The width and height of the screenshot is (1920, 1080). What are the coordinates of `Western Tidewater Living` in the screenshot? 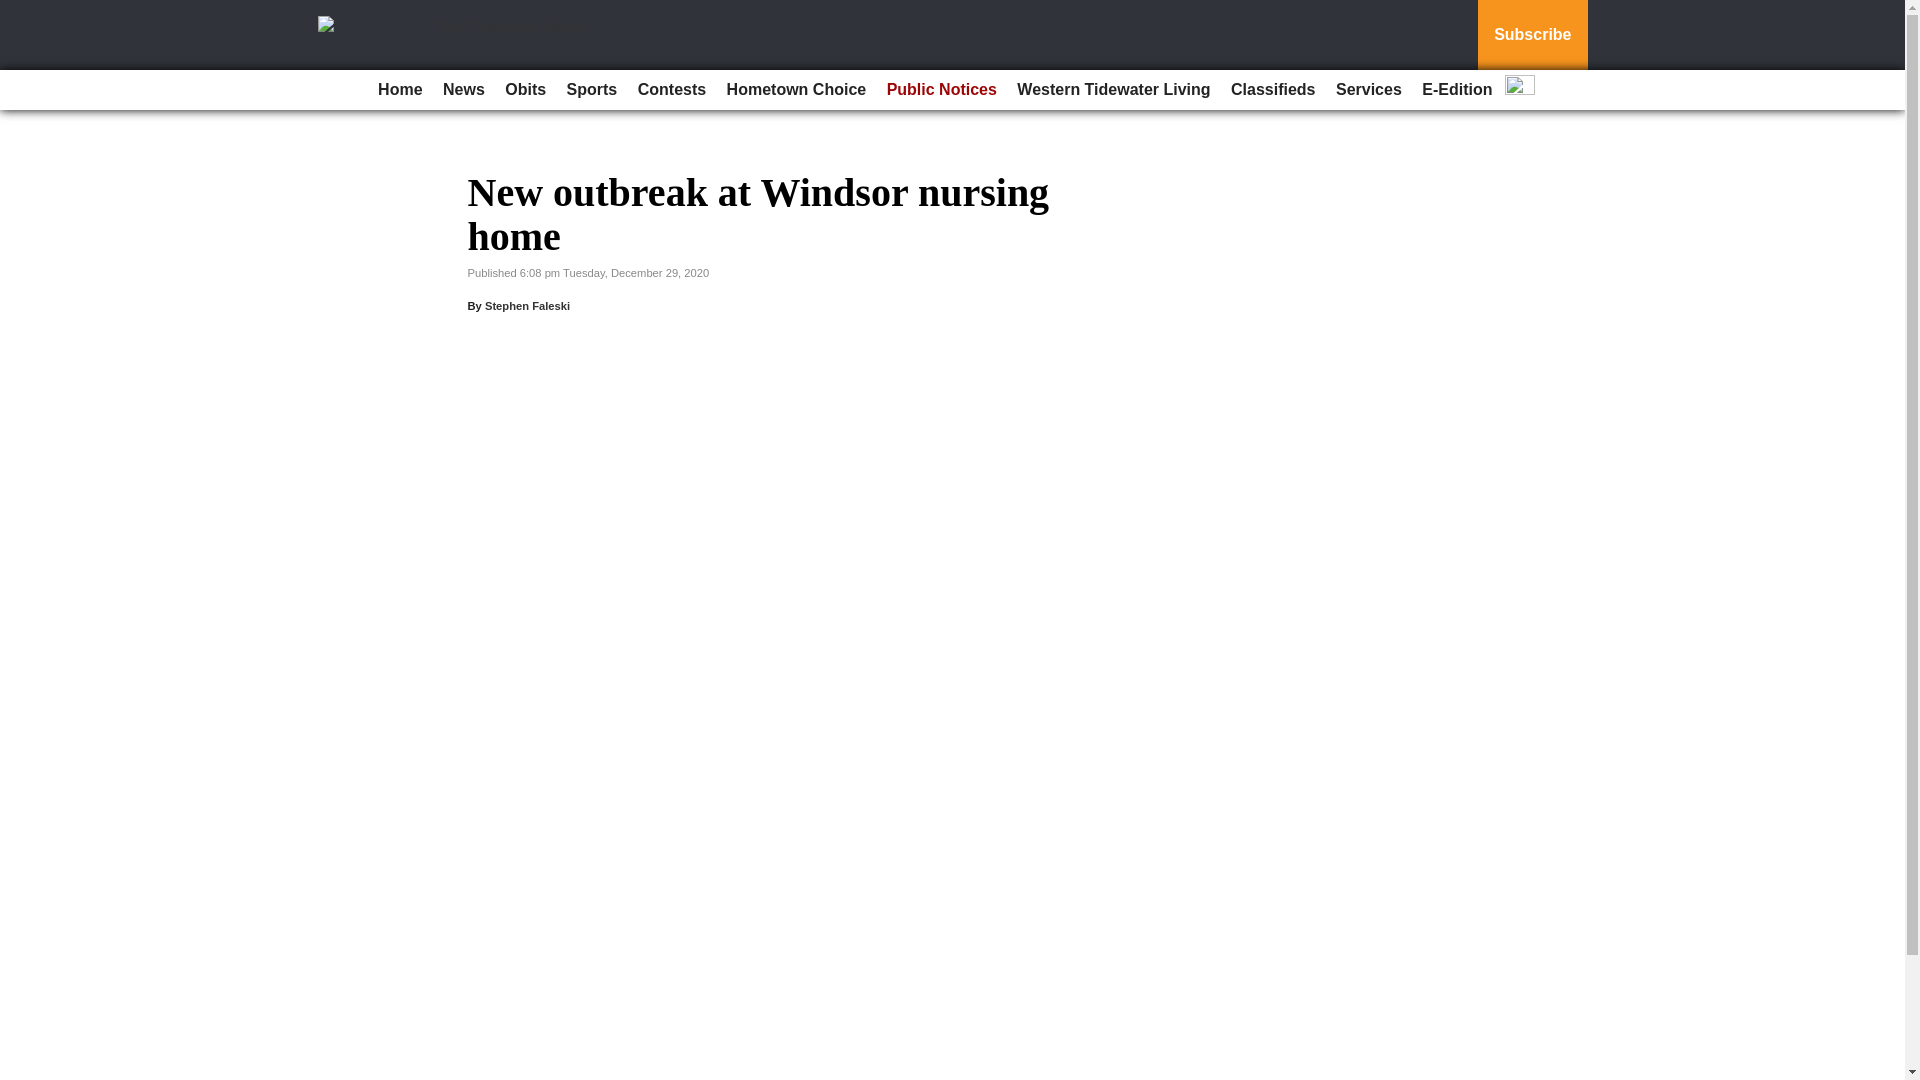 It's located at (1113, 90).